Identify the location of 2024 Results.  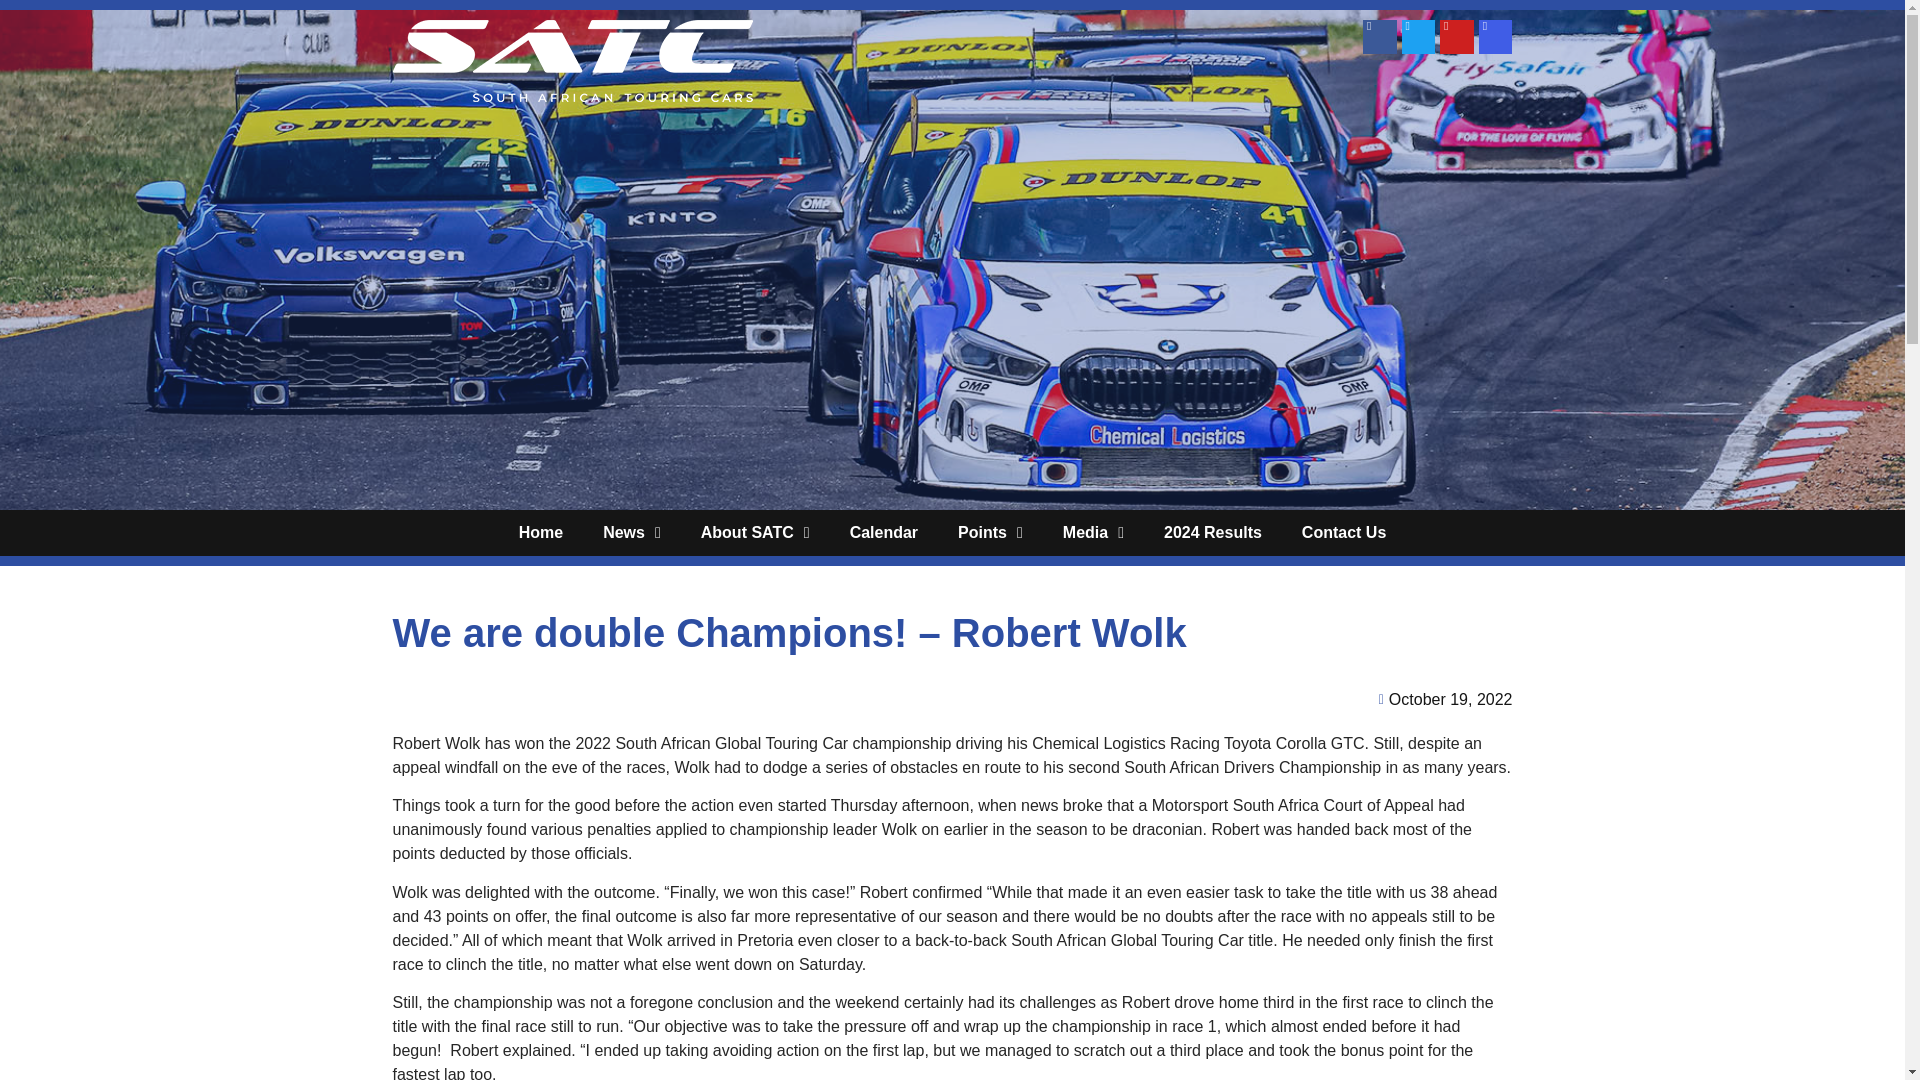
(1213, 532).